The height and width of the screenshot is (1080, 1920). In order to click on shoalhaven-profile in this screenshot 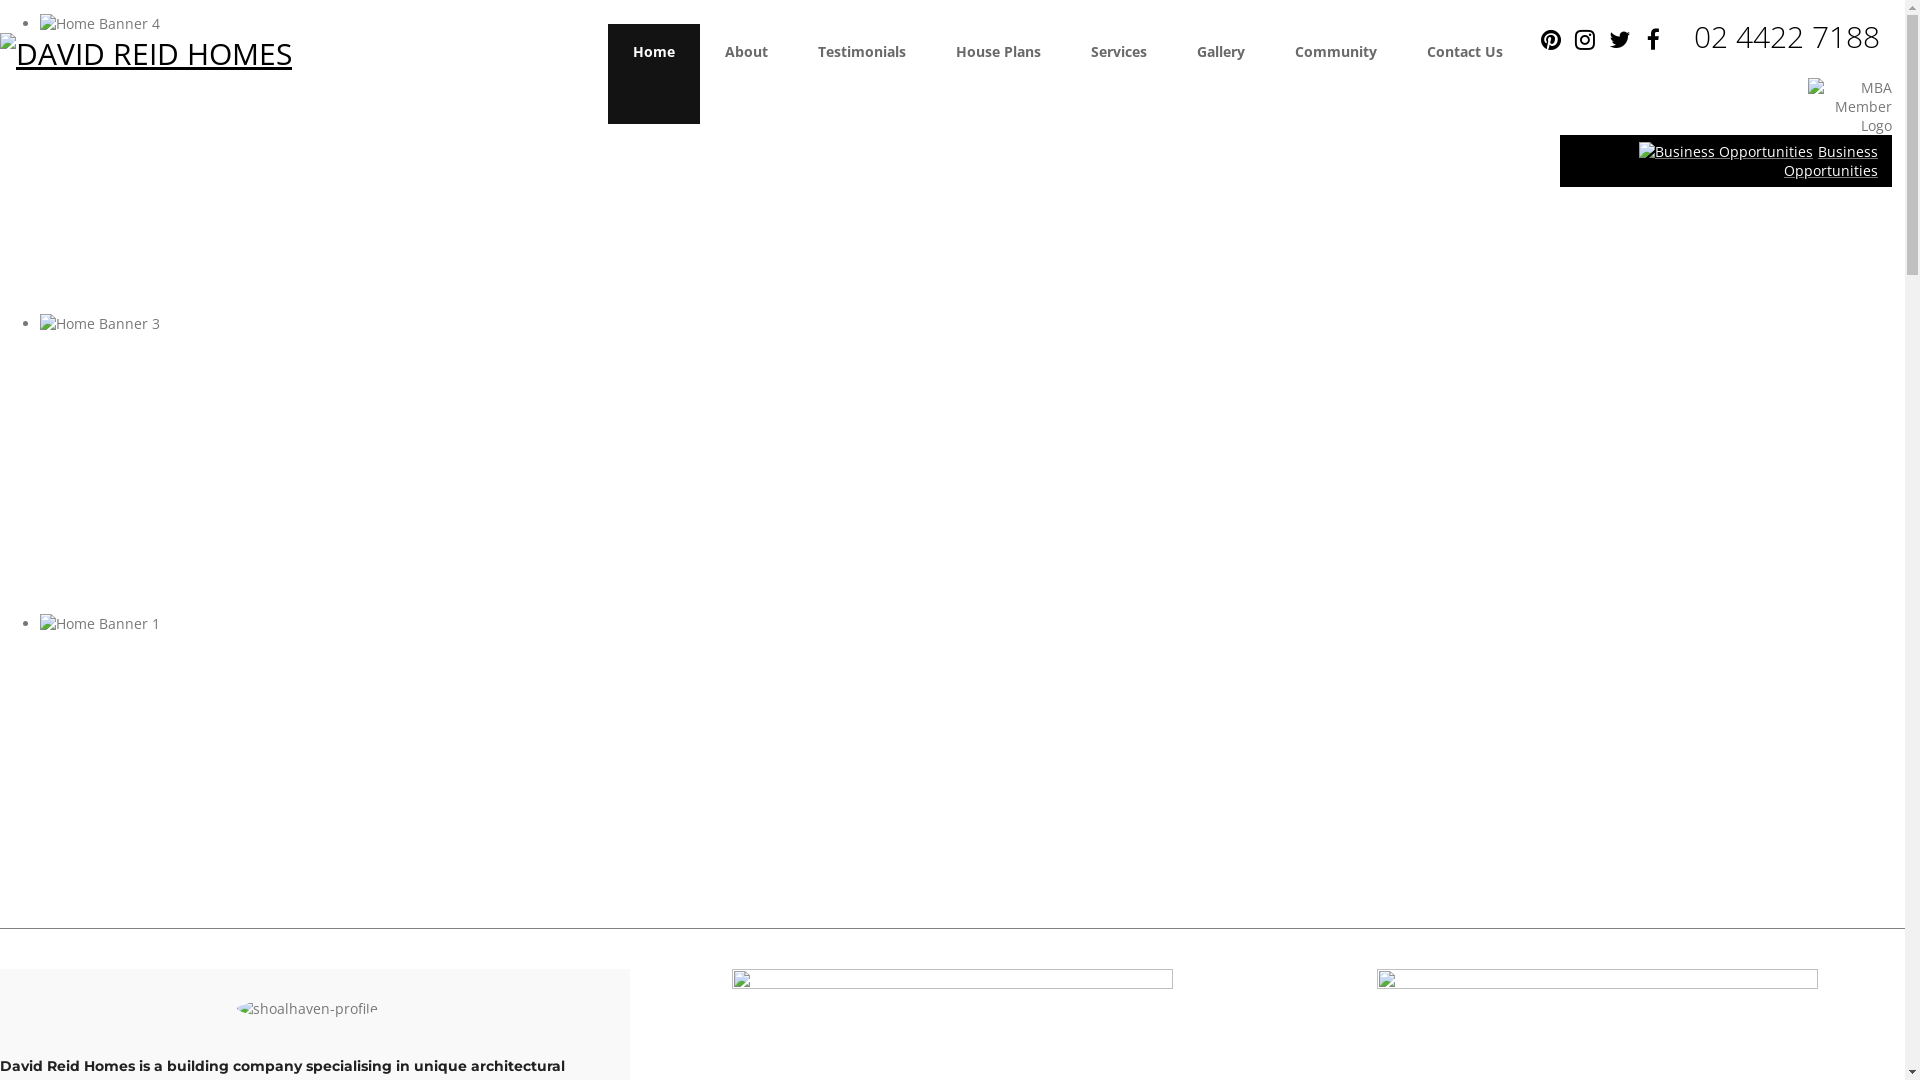, I will do `click(308, 1008)`.